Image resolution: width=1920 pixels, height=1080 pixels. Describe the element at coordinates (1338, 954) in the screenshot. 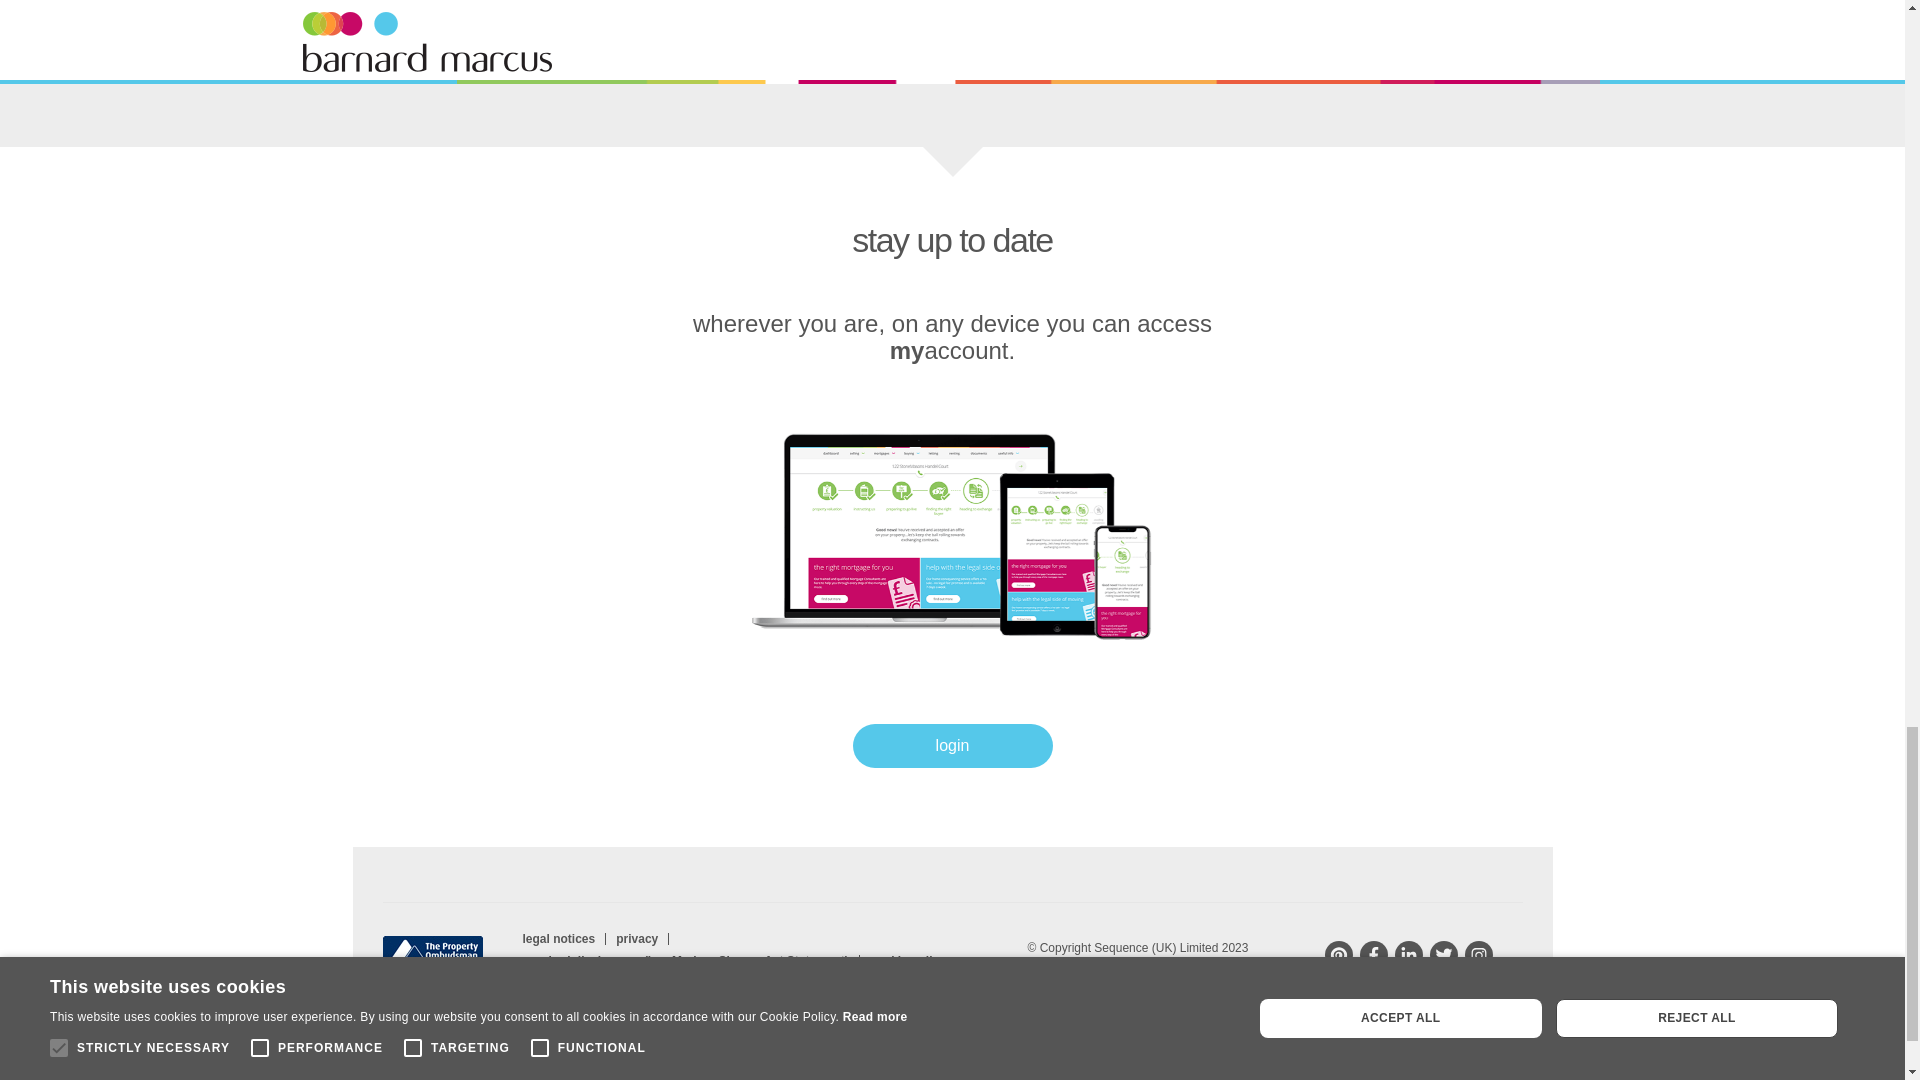

I see `sequencehome` at that location.